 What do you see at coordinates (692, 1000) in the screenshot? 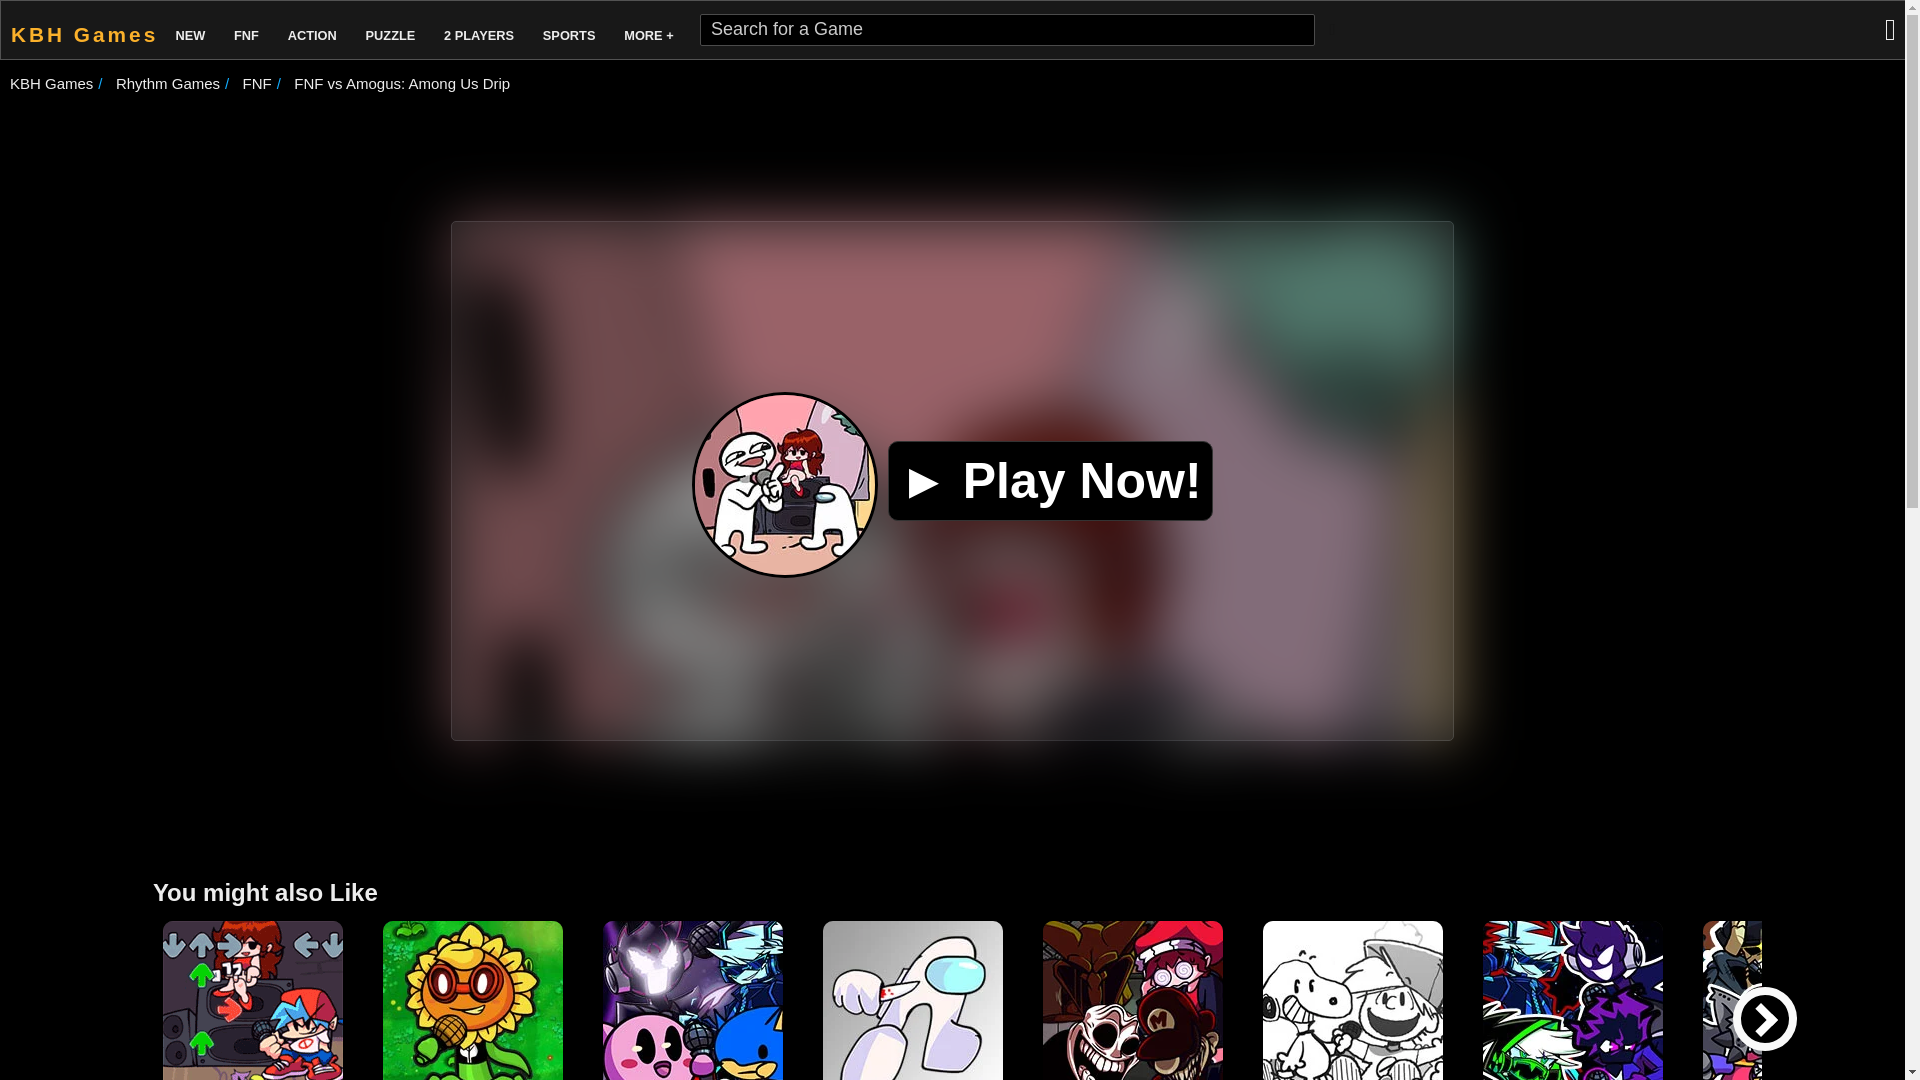
I see `FNF Vs Void Polarity But Everyone Sings It` at bounding box center [692, 1000].